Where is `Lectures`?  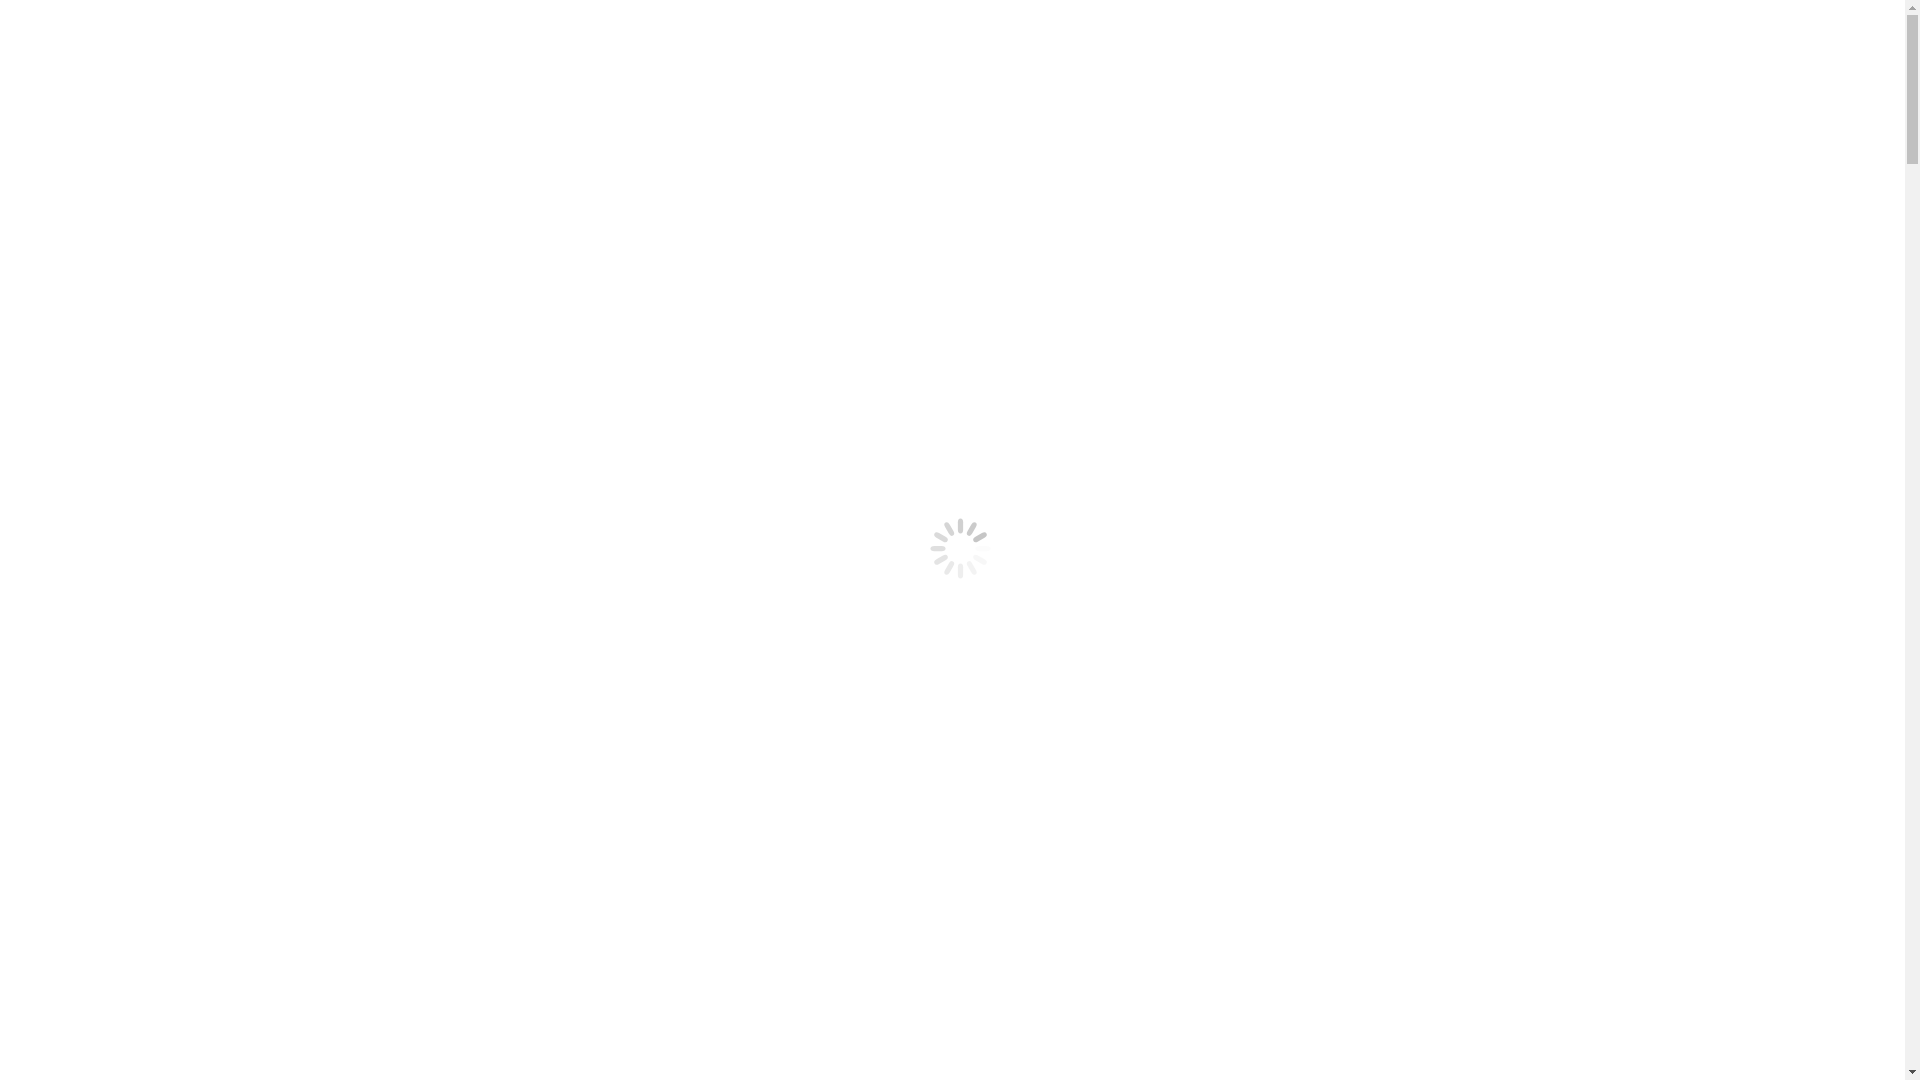
Lectures is located at coordinates (116, 922).